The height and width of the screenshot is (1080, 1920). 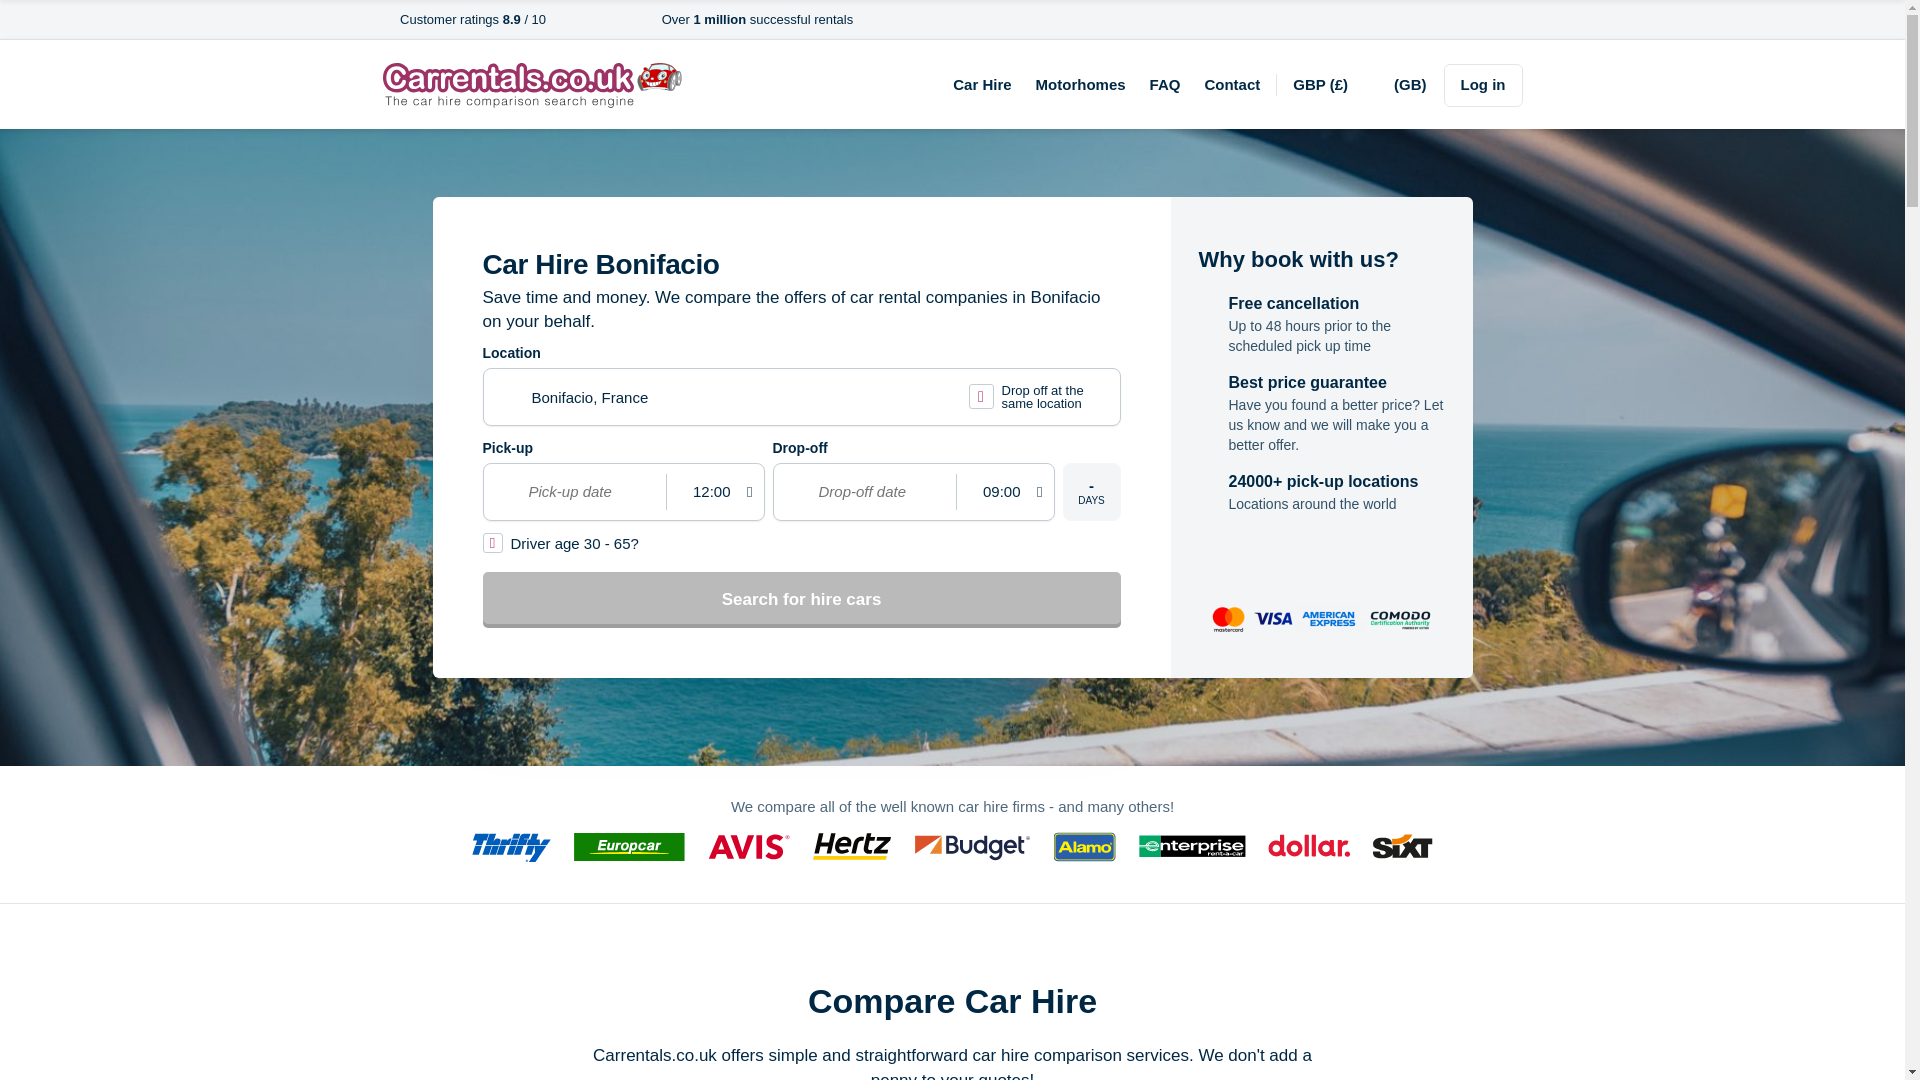 What do you see at coordinates (982, 84) in the screenshot?
I see `Car Hire` at bounding box center [982, 84].